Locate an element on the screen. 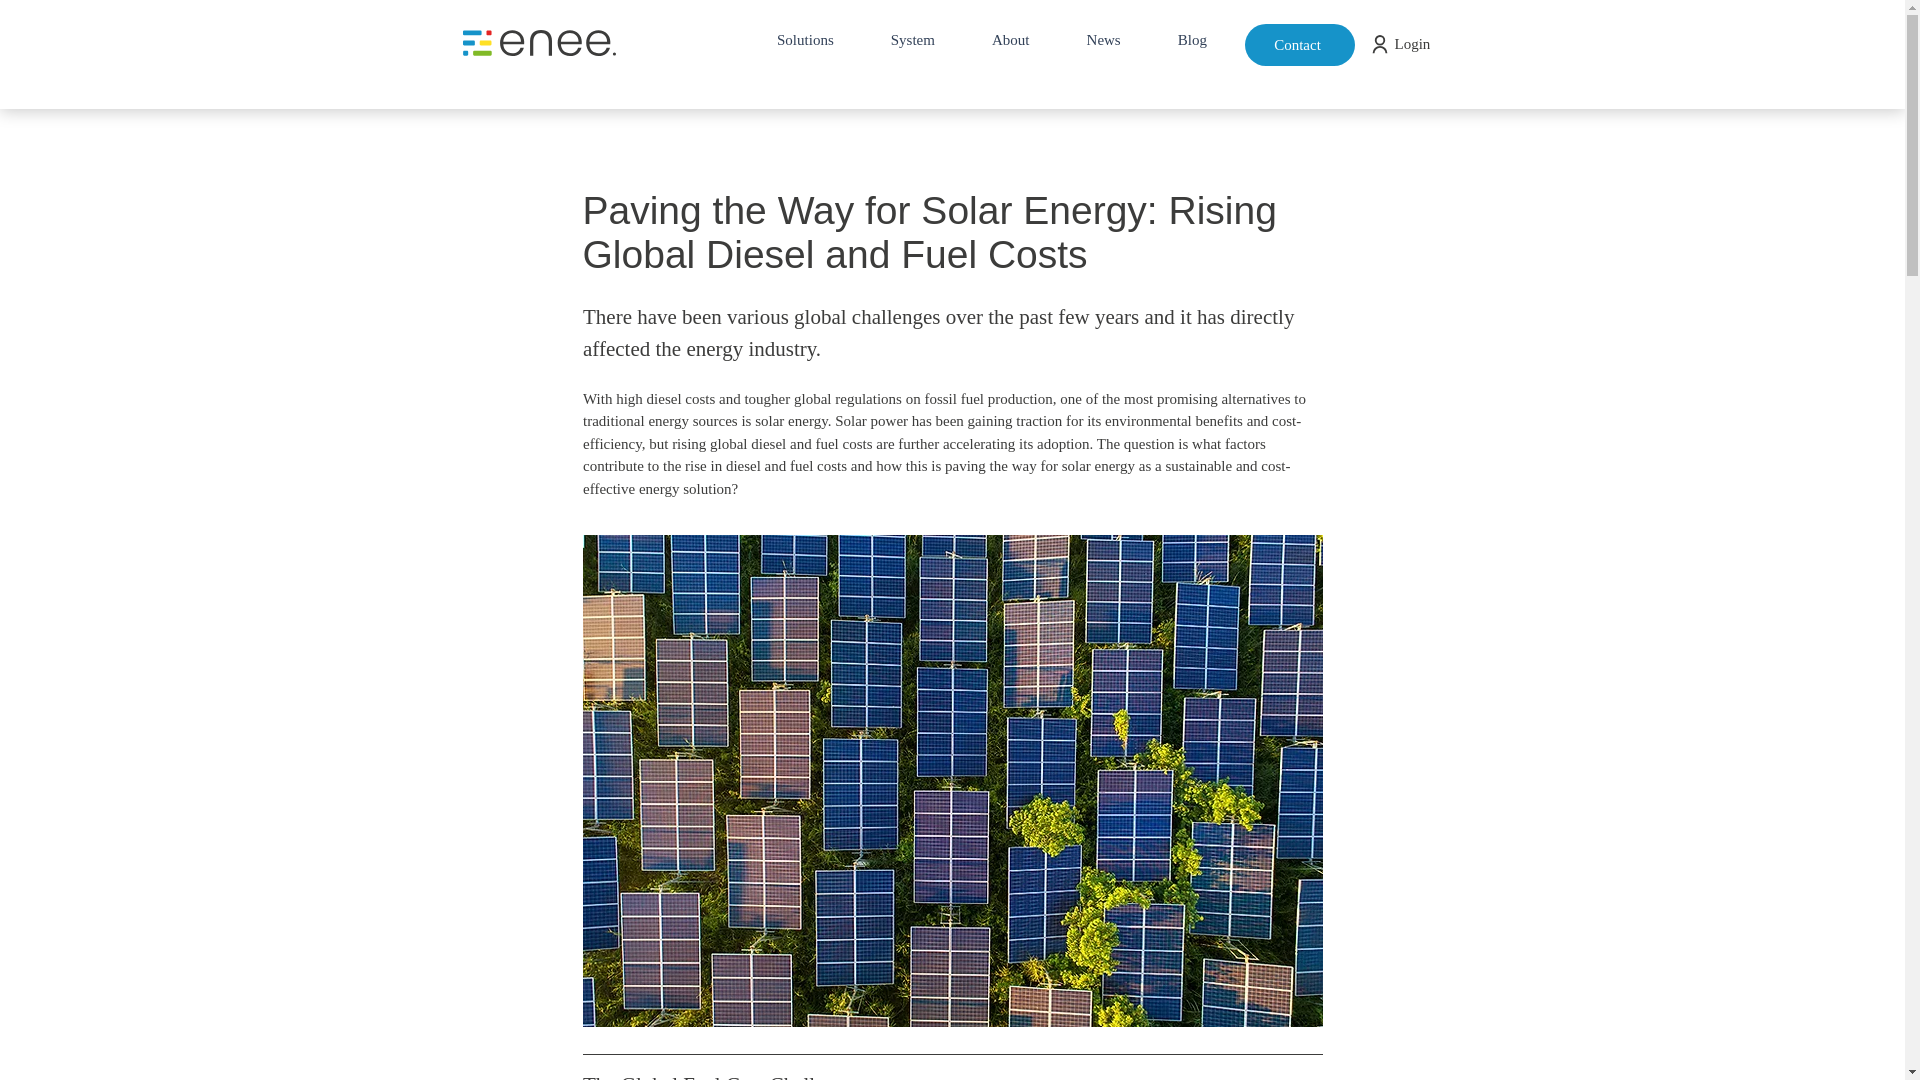 Image resolution: width=1920 pixels, height=1080 pixels. Blog is located at coordinates (1192, 40).